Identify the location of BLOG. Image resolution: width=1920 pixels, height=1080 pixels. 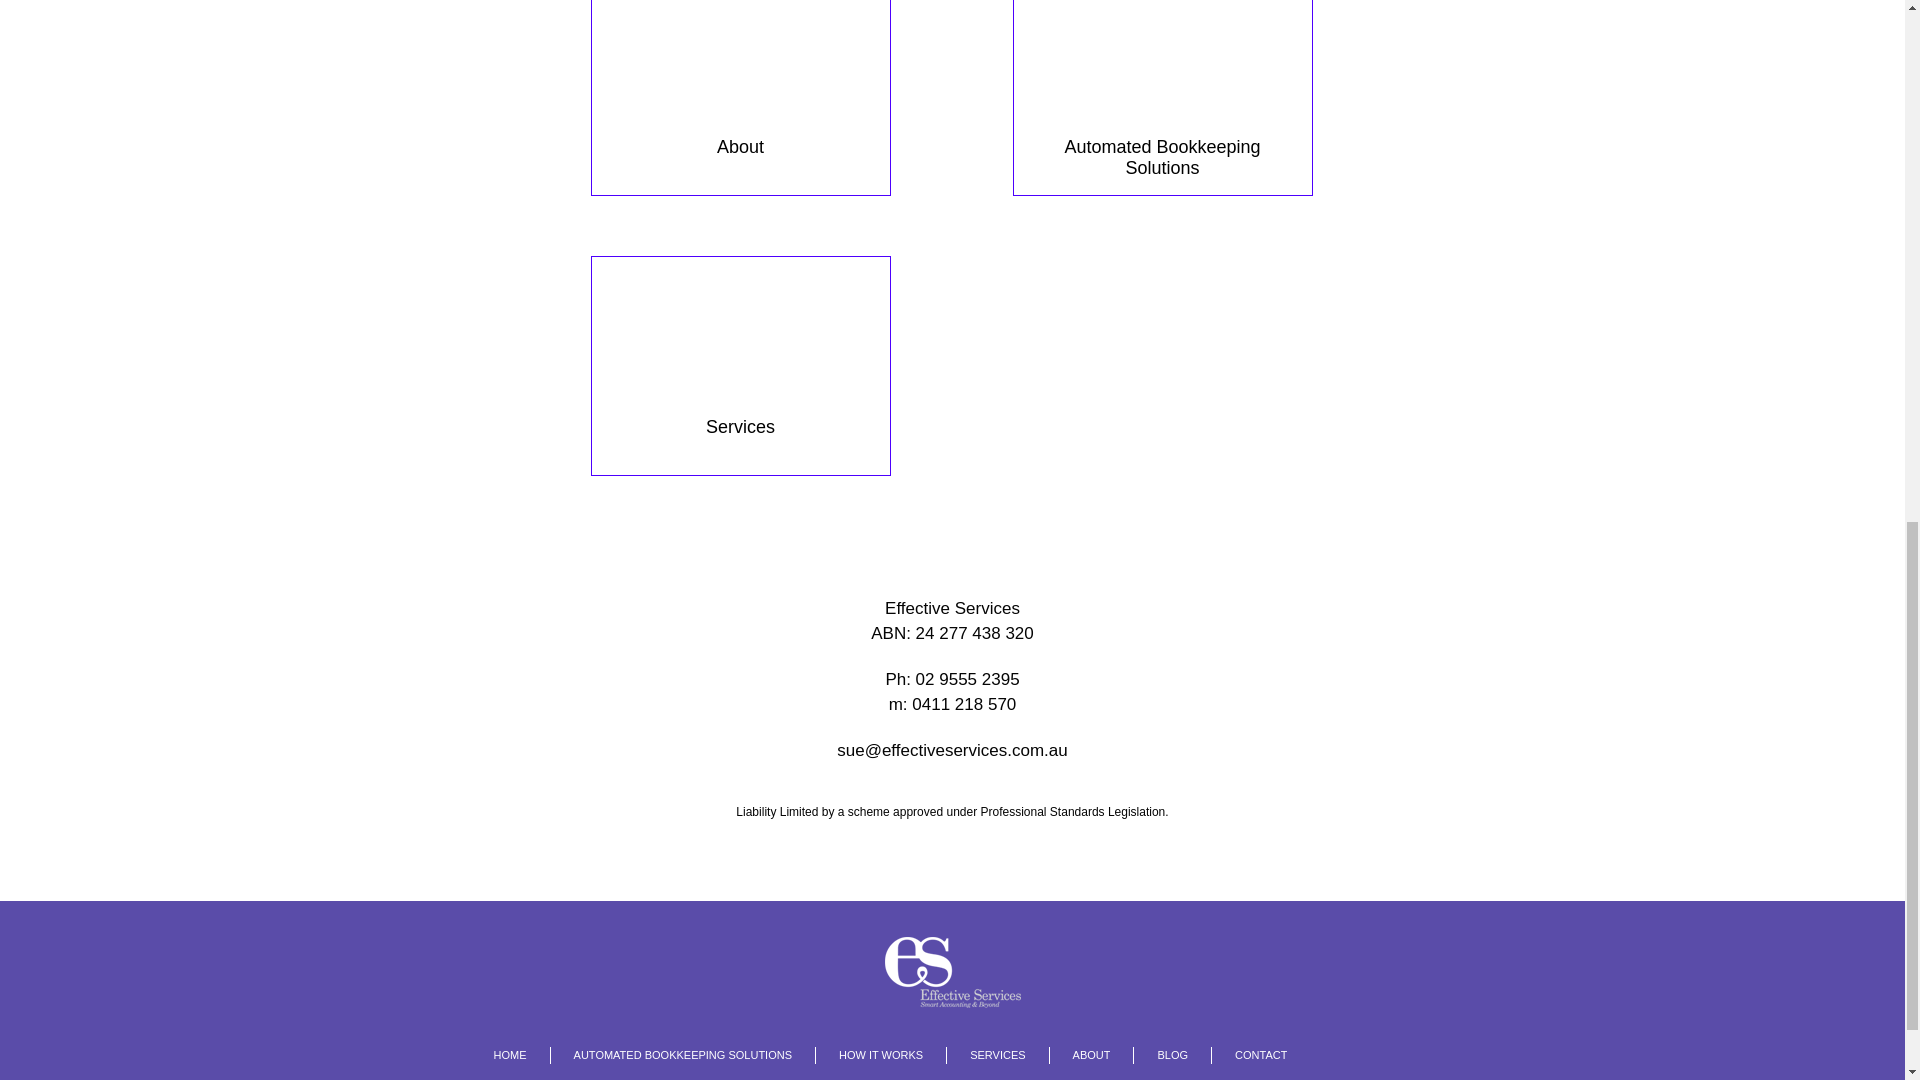
(1160, 1054).